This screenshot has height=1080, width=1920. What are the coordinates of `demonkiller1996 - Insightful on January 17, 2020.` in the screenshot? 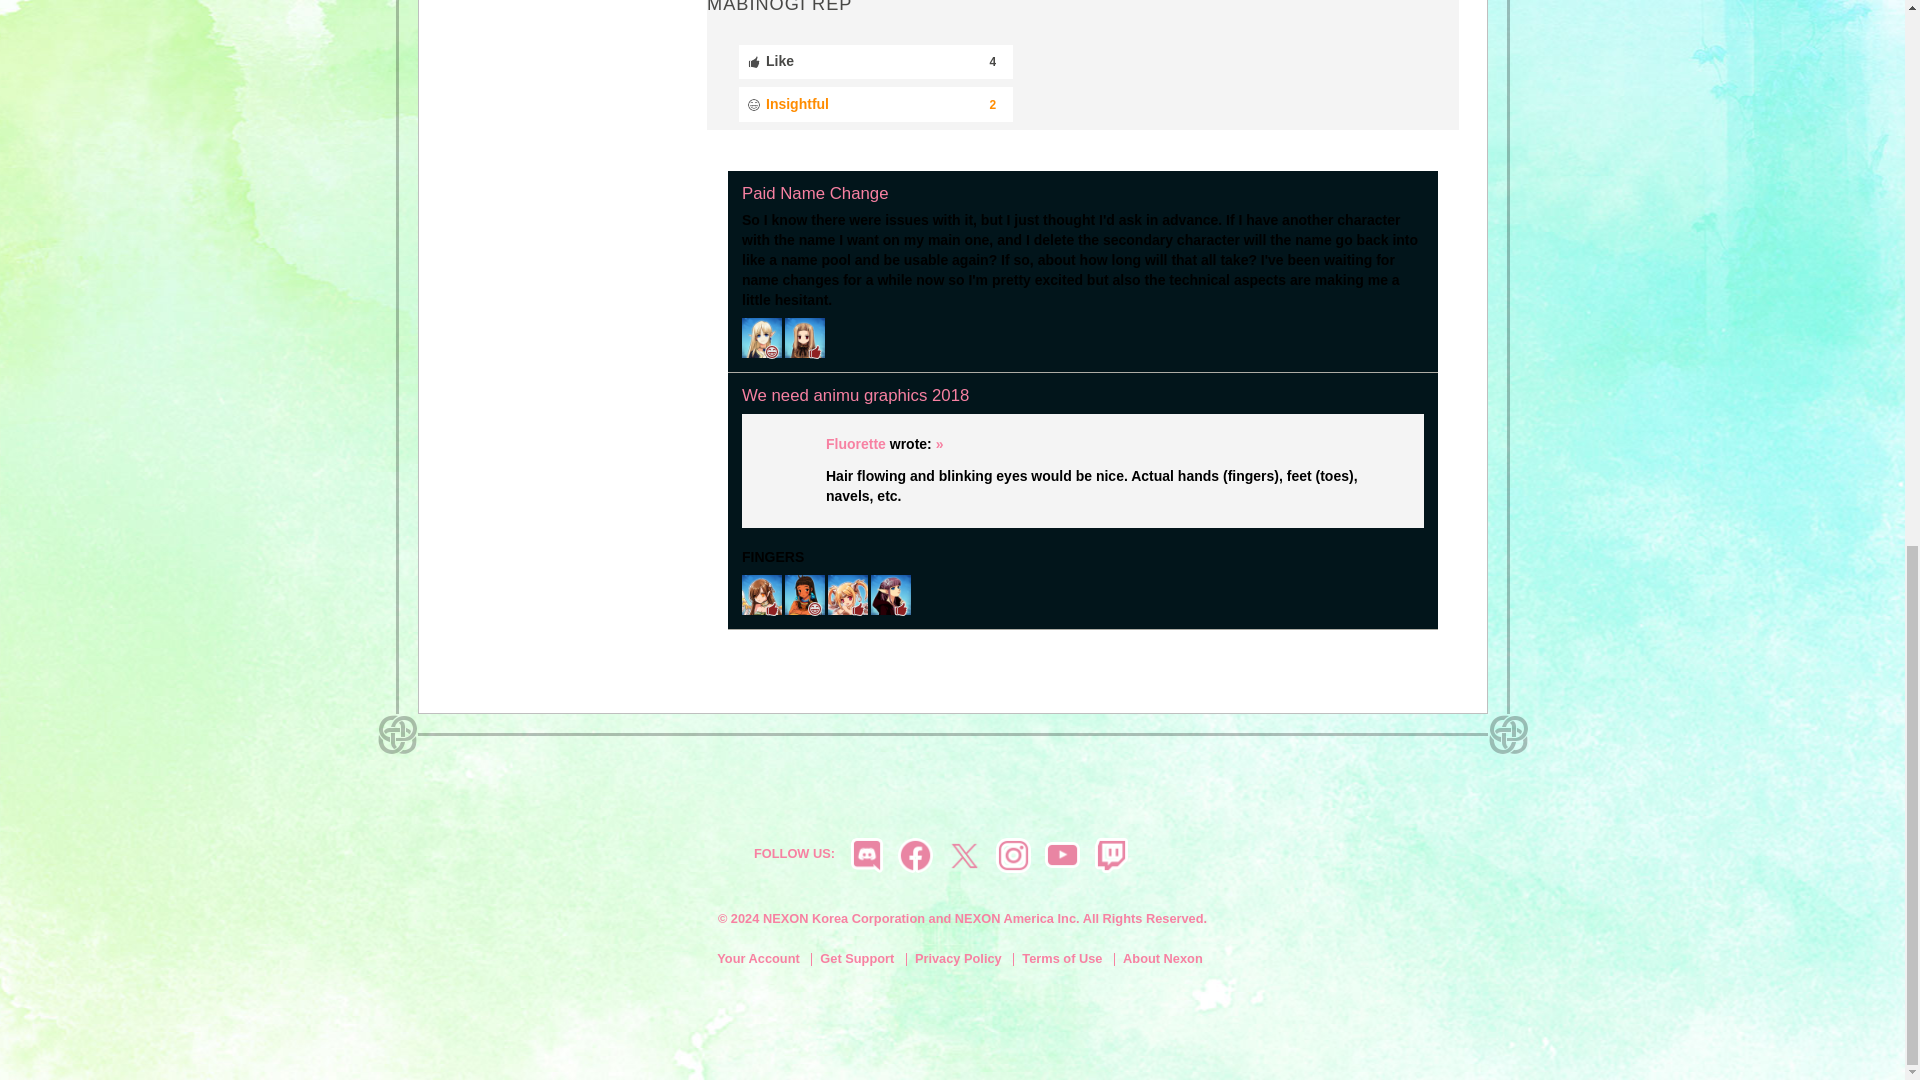 It's located at (761, 337).